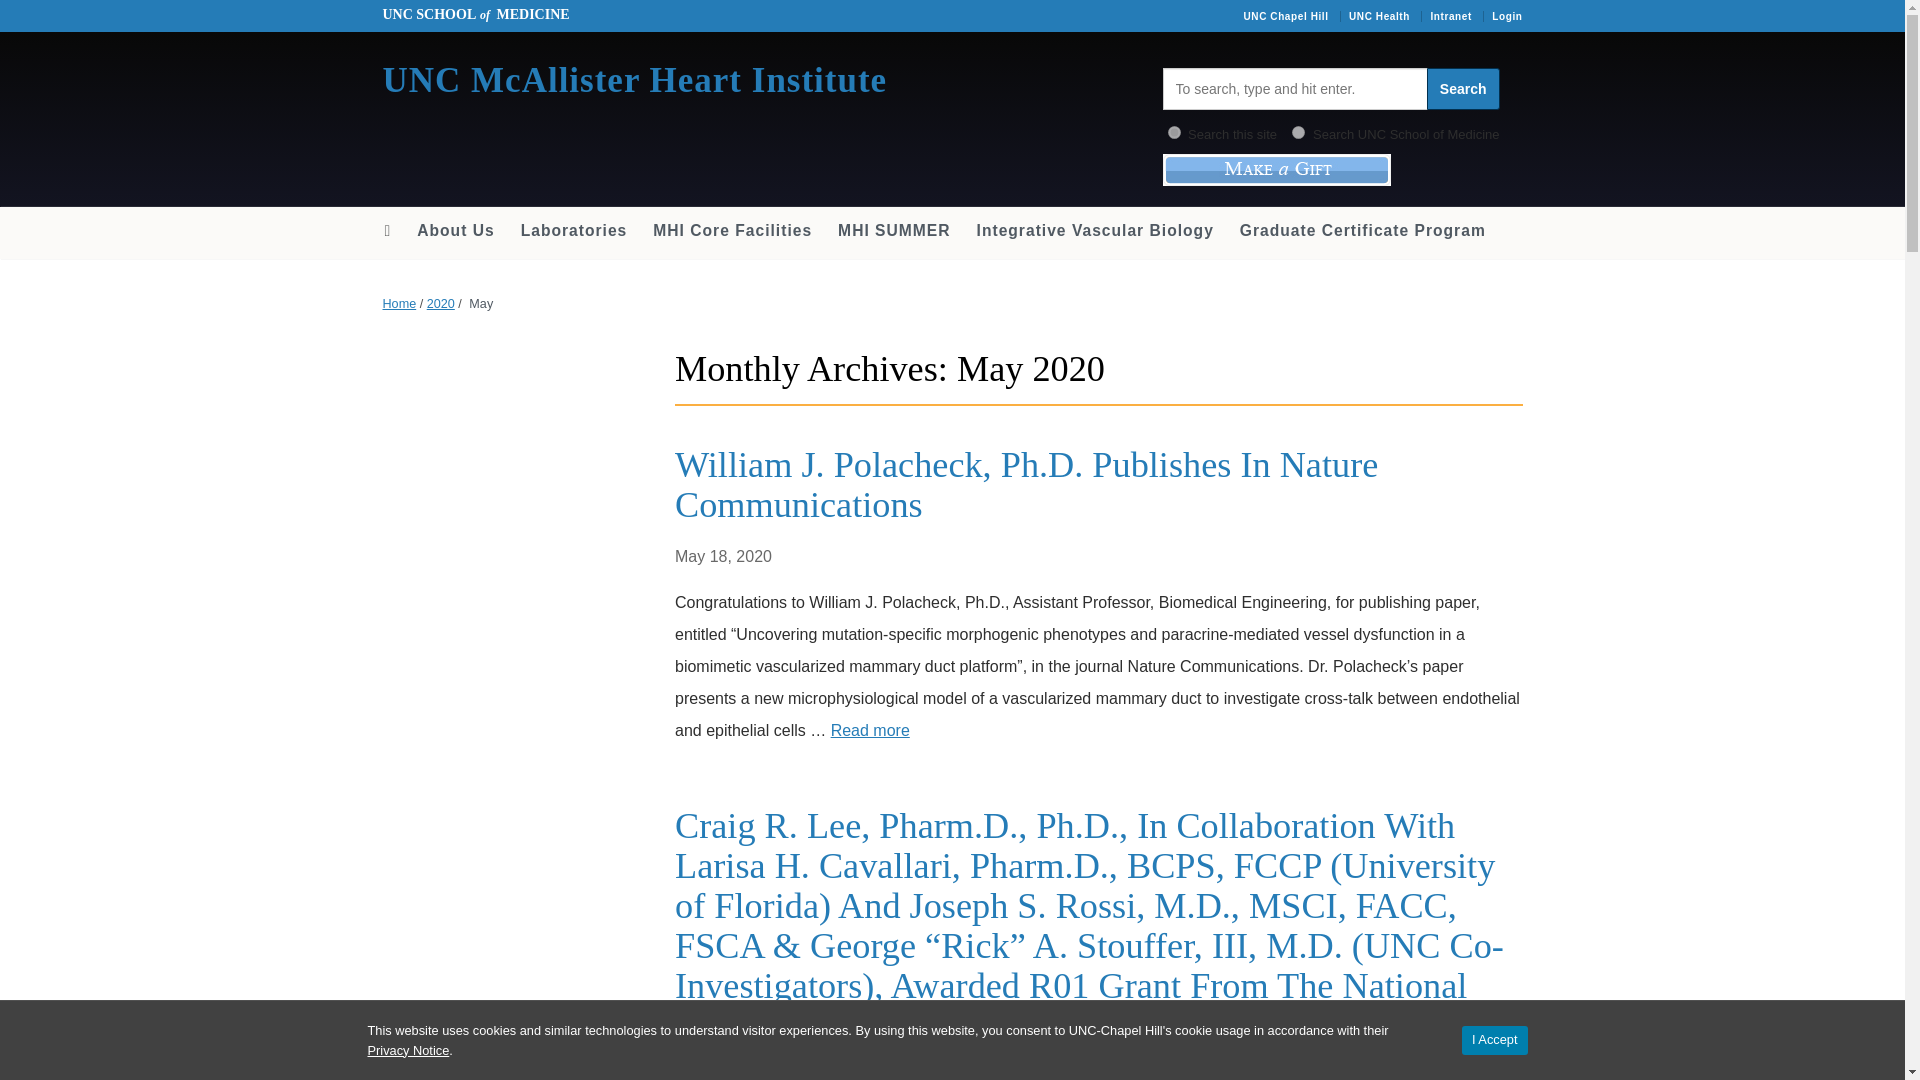  What do you see at coordinates (732, 230) in the screenshot?
I see `MHI Core Facilities` at bounding box center [732, 230].